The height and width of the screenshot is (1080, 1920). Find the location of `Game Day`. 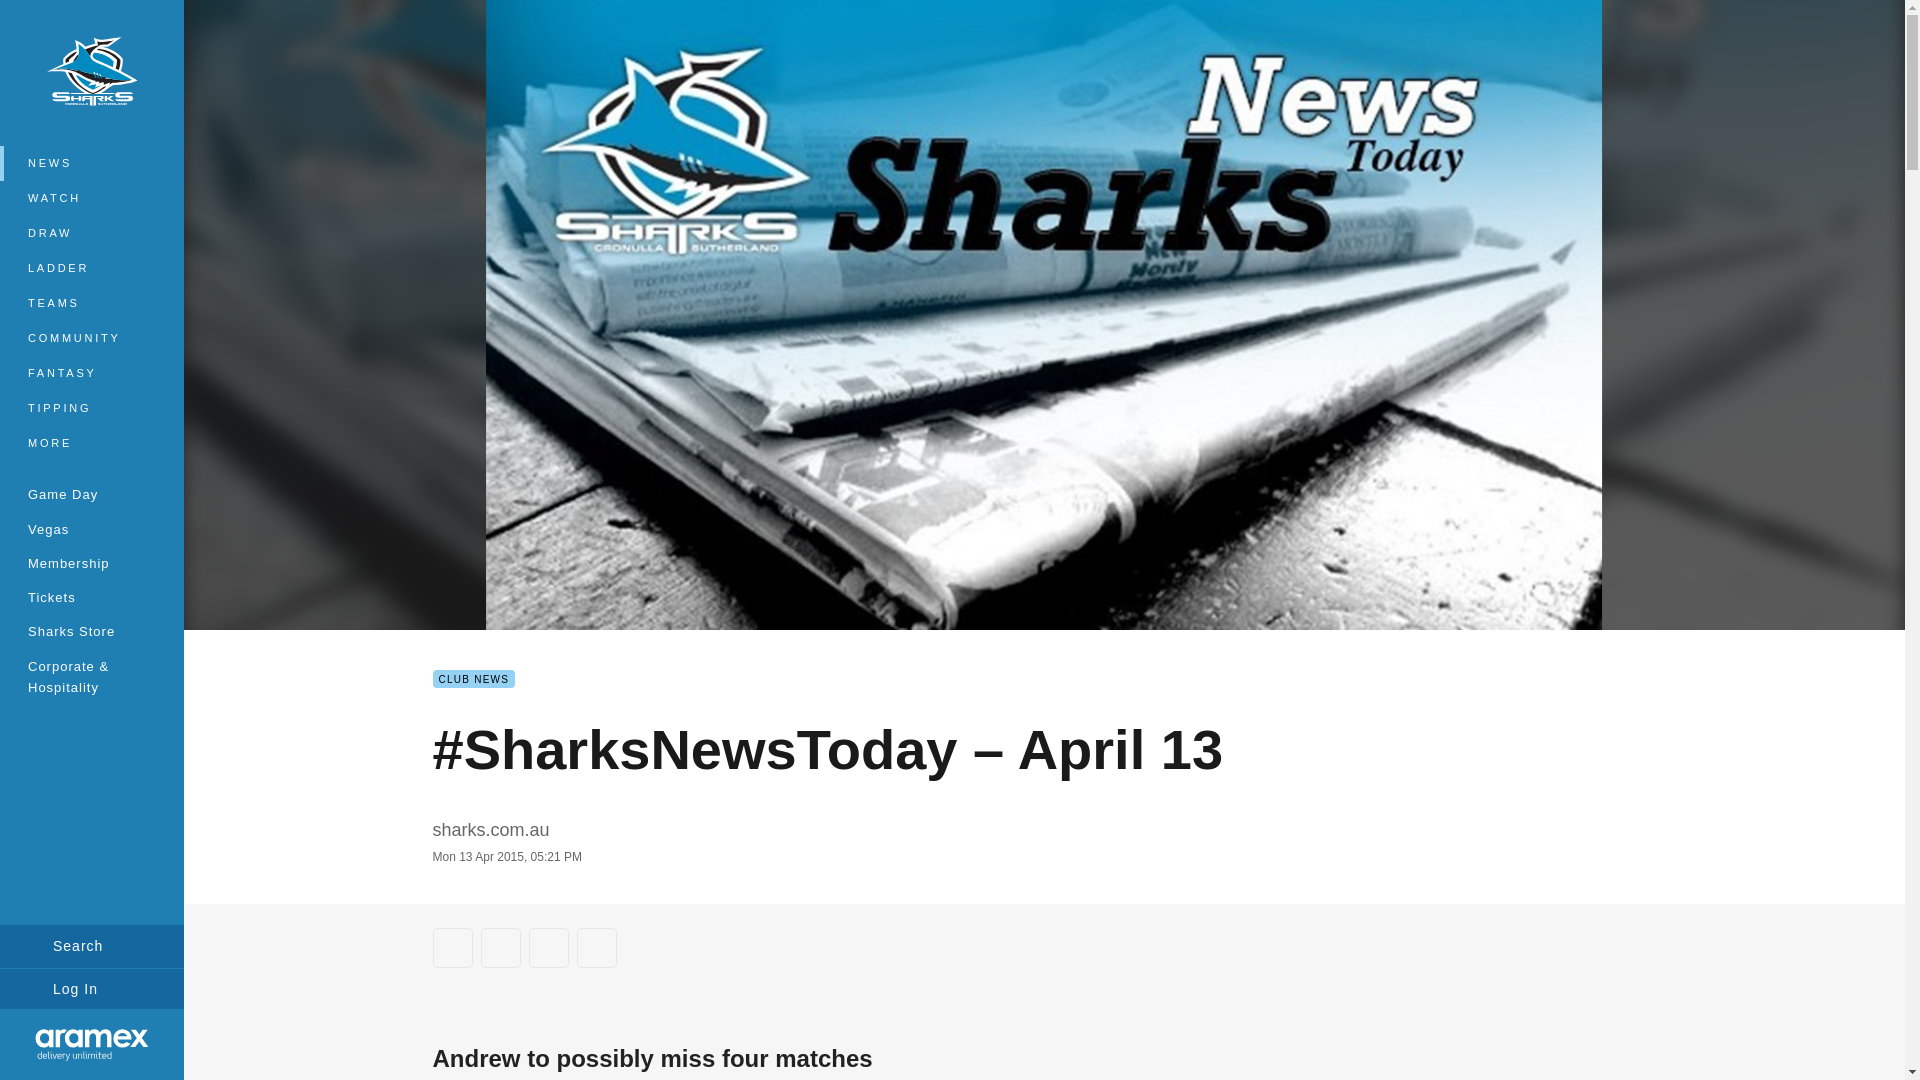

Game Day is located at coordinates (92, 494).